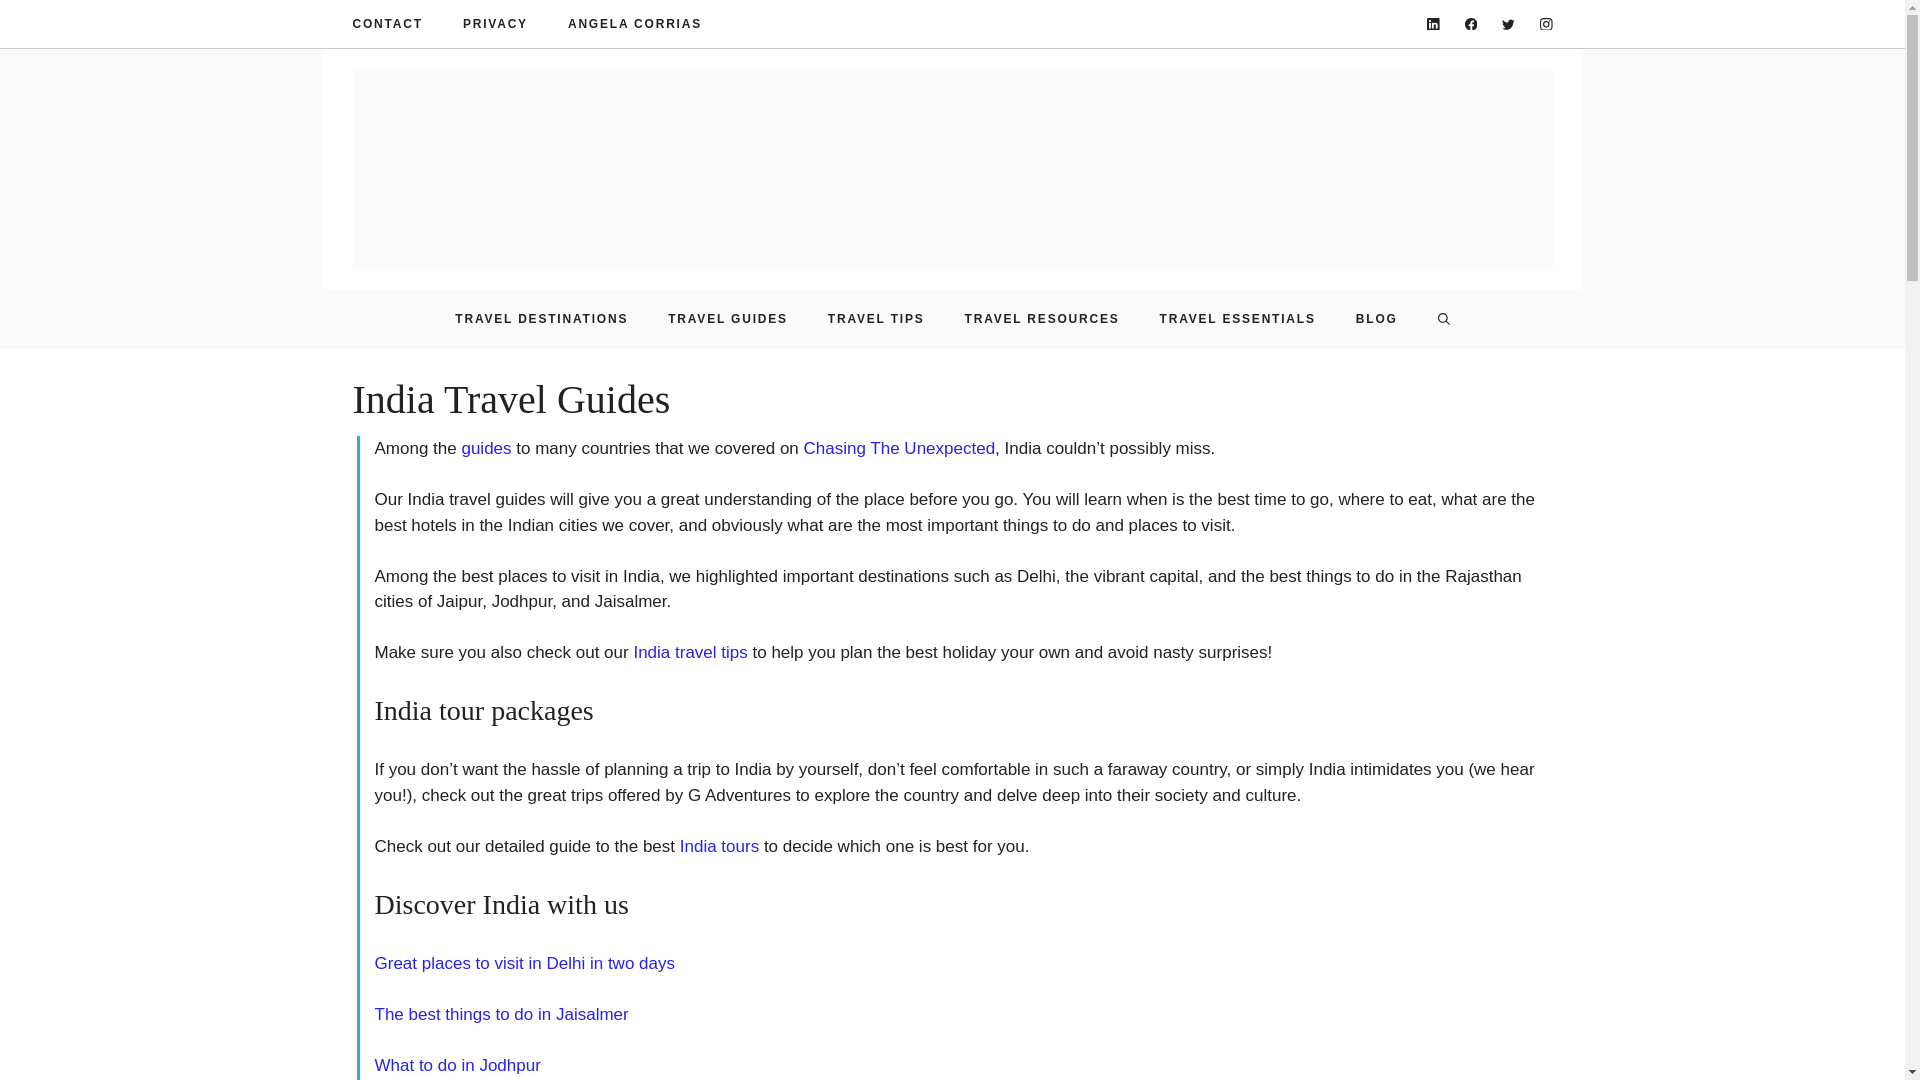 The height and width of the screenshot is (1080, 1920). What do you see at coordinates (718, 846) in the screenshot?
I see `India tours` at bounding box center [718, 846].